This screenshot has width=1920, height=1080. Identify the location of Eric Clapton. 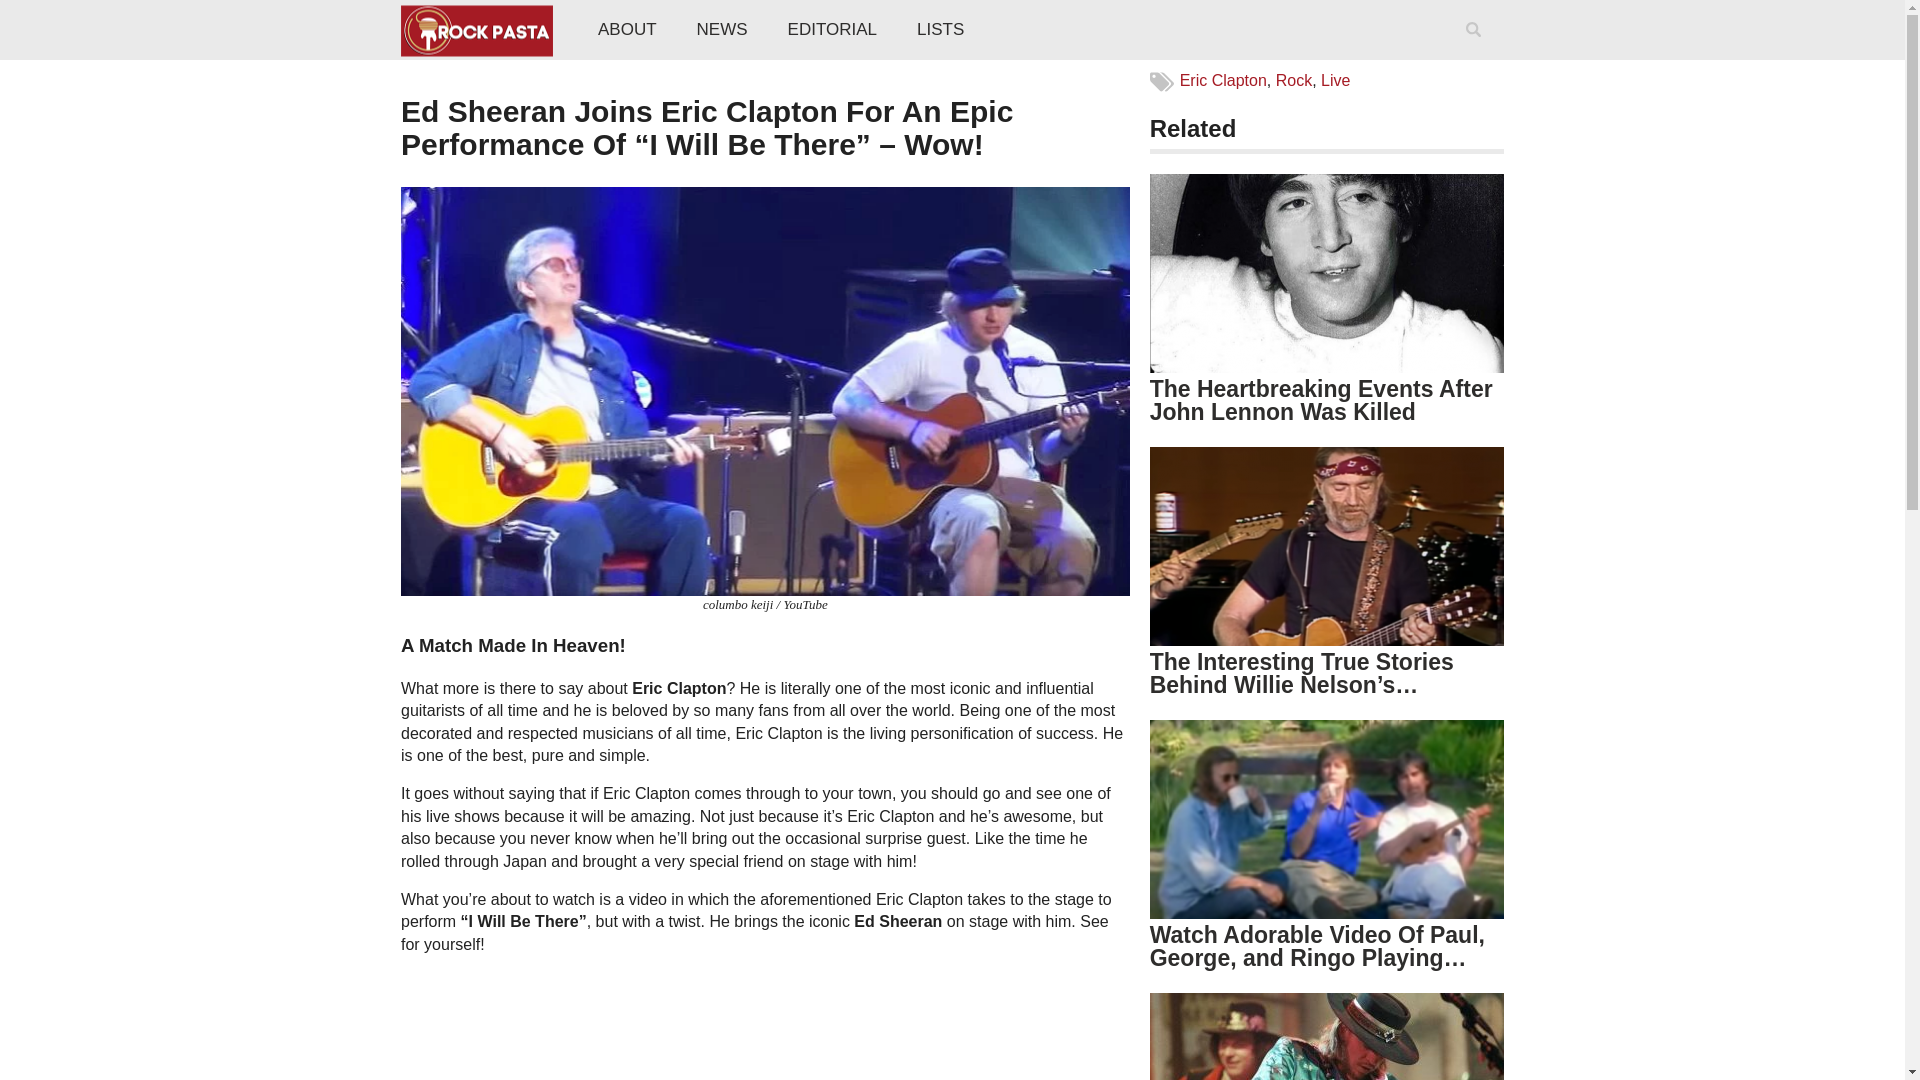
(1224, 80).